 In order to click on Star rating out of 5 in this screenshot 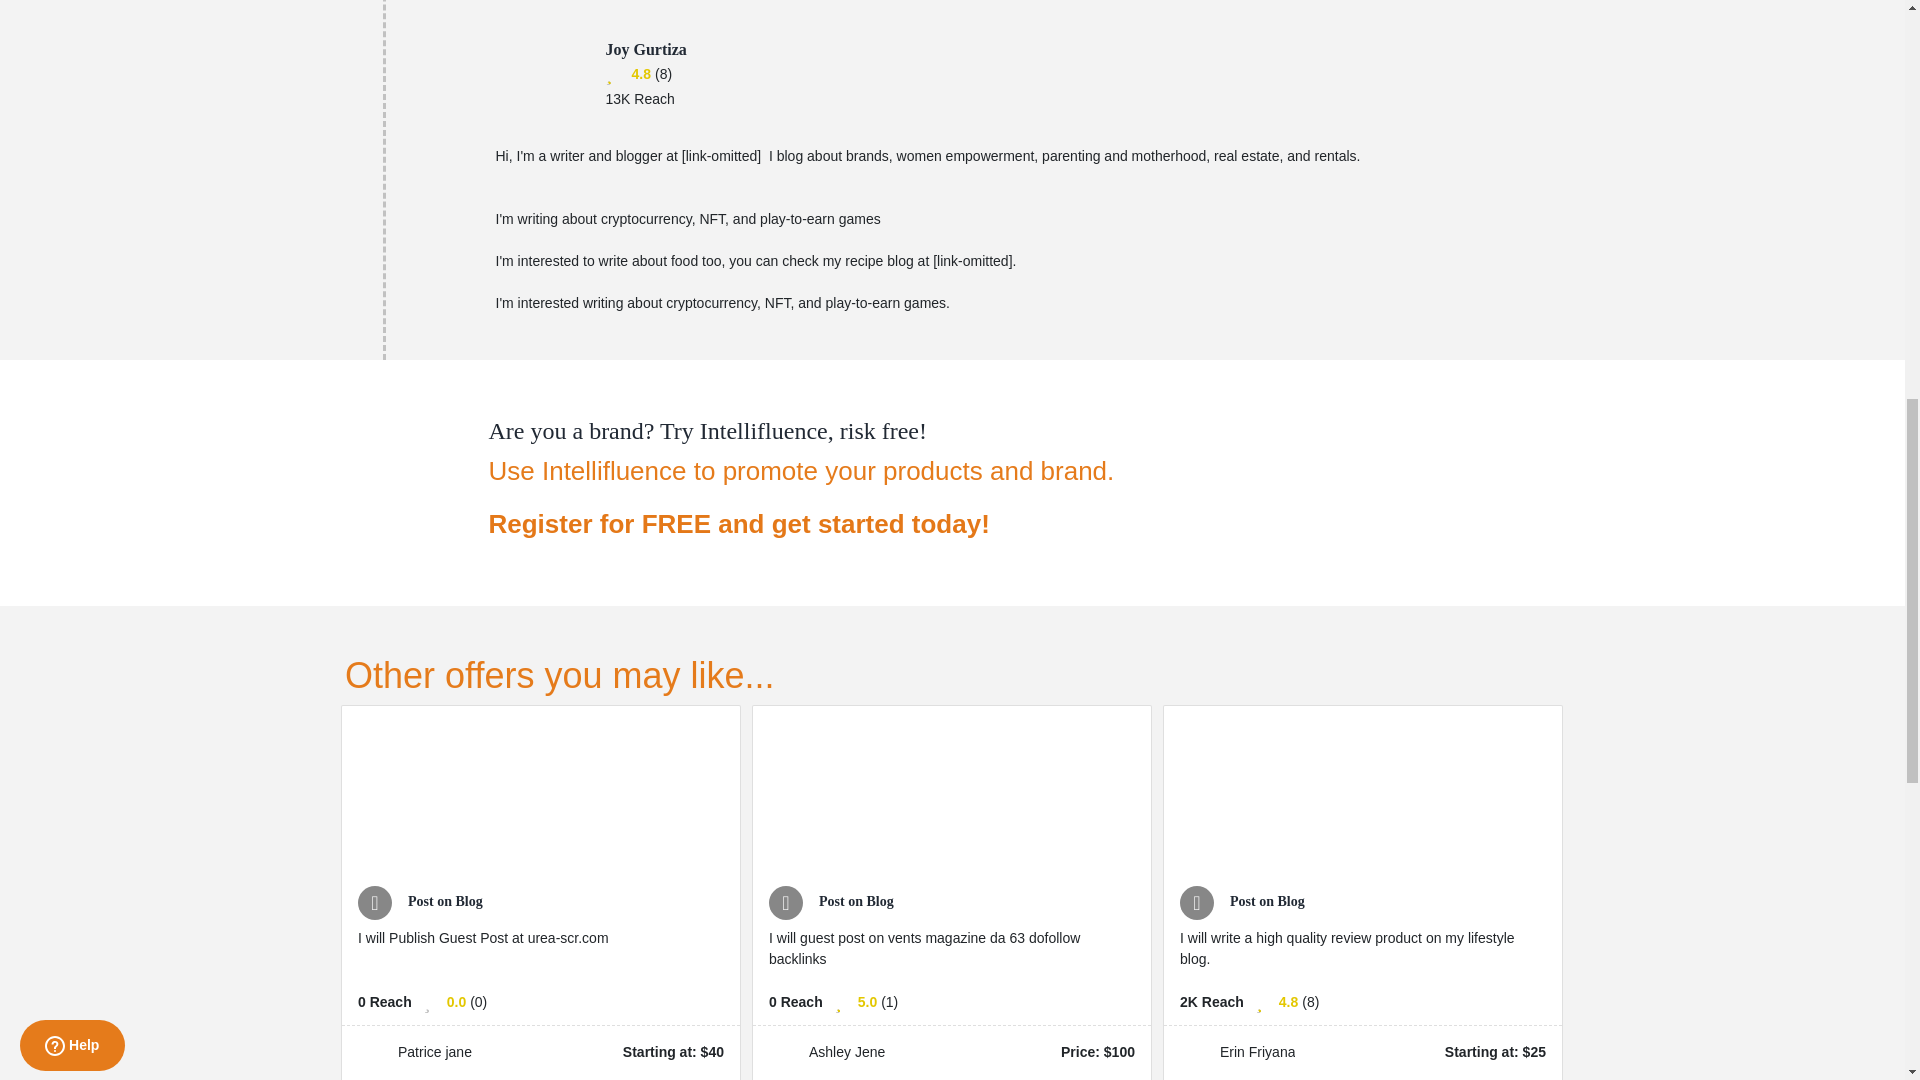, I will do `click(456, 1002)`.